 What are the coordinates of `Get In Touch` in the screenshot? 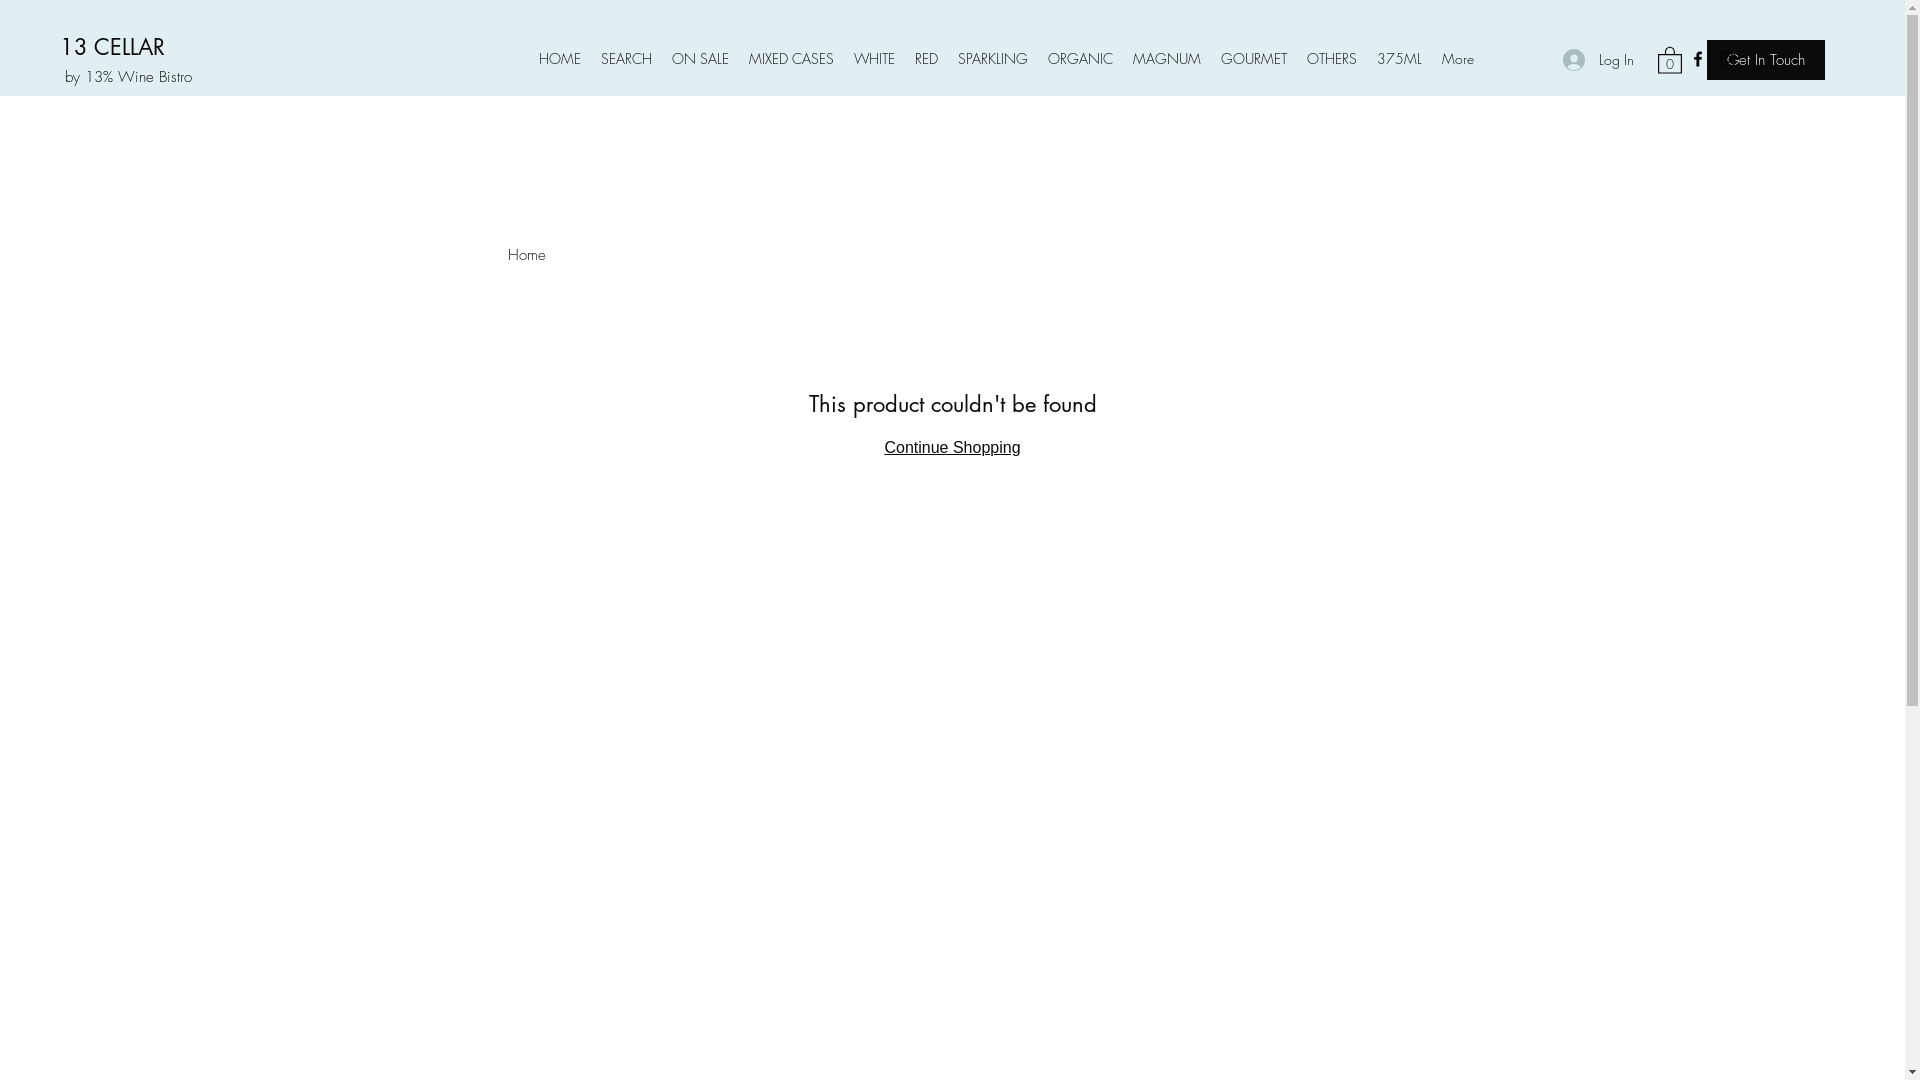 It's located at (1766, 60).